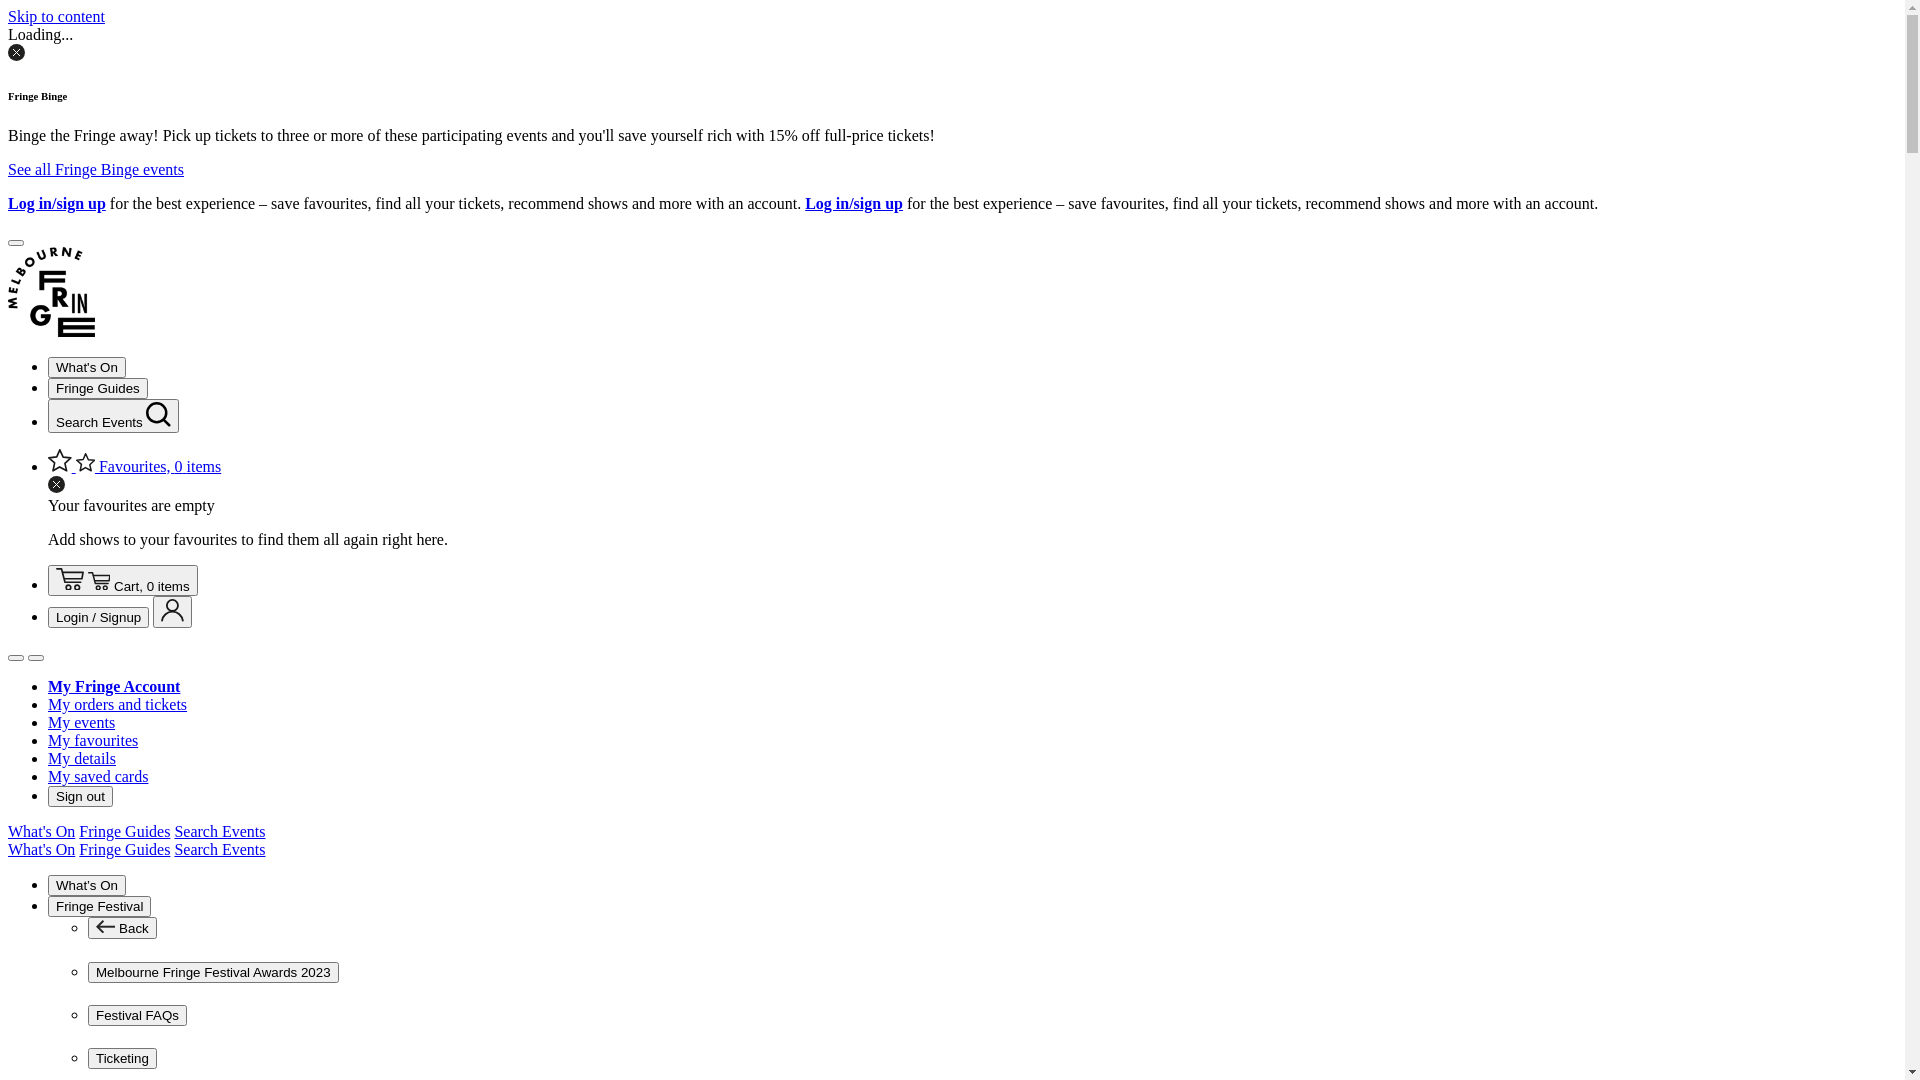 The image size is (1920, 1080). What do you see at coordinates (122, 928) in the screenshot?
I see `Back` at bounding box center [122, 928].